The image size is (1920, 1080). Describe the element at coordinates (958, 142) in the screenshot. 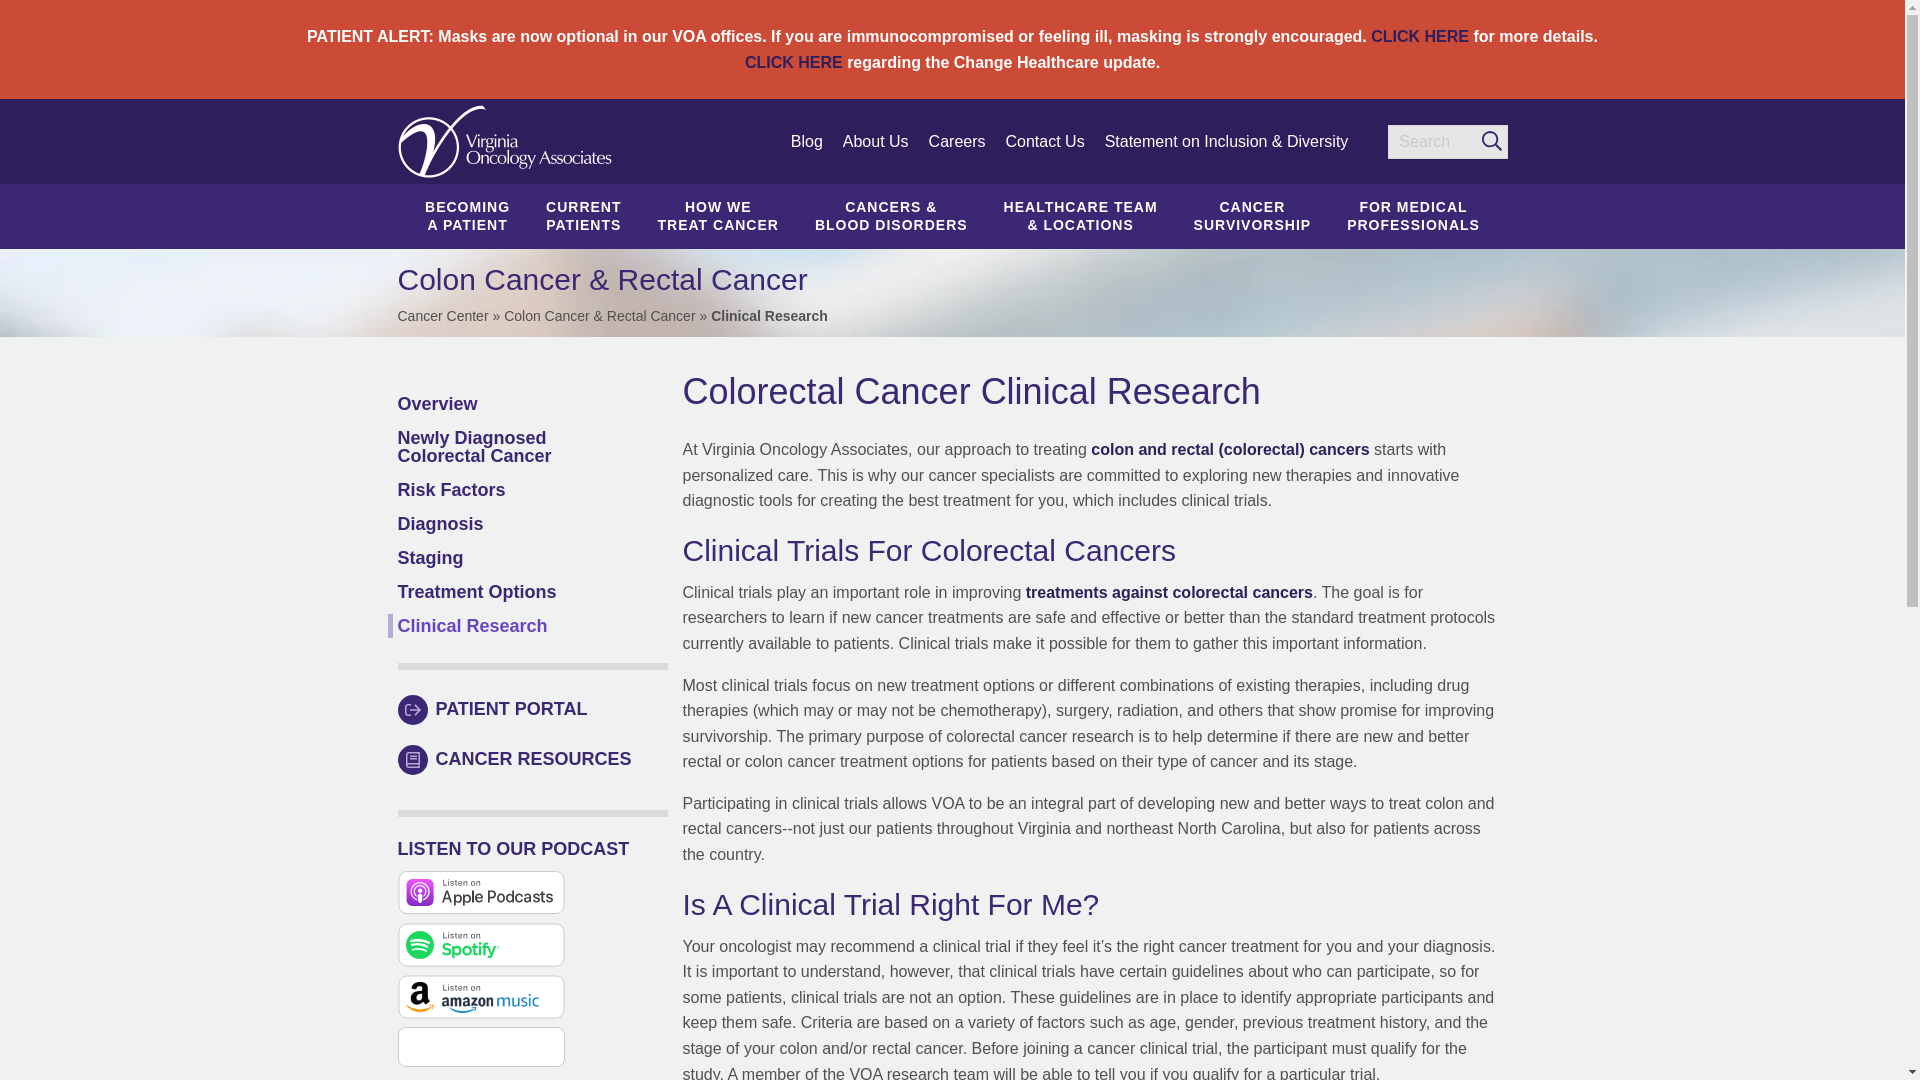

I see `CLICK HERE` at that location.